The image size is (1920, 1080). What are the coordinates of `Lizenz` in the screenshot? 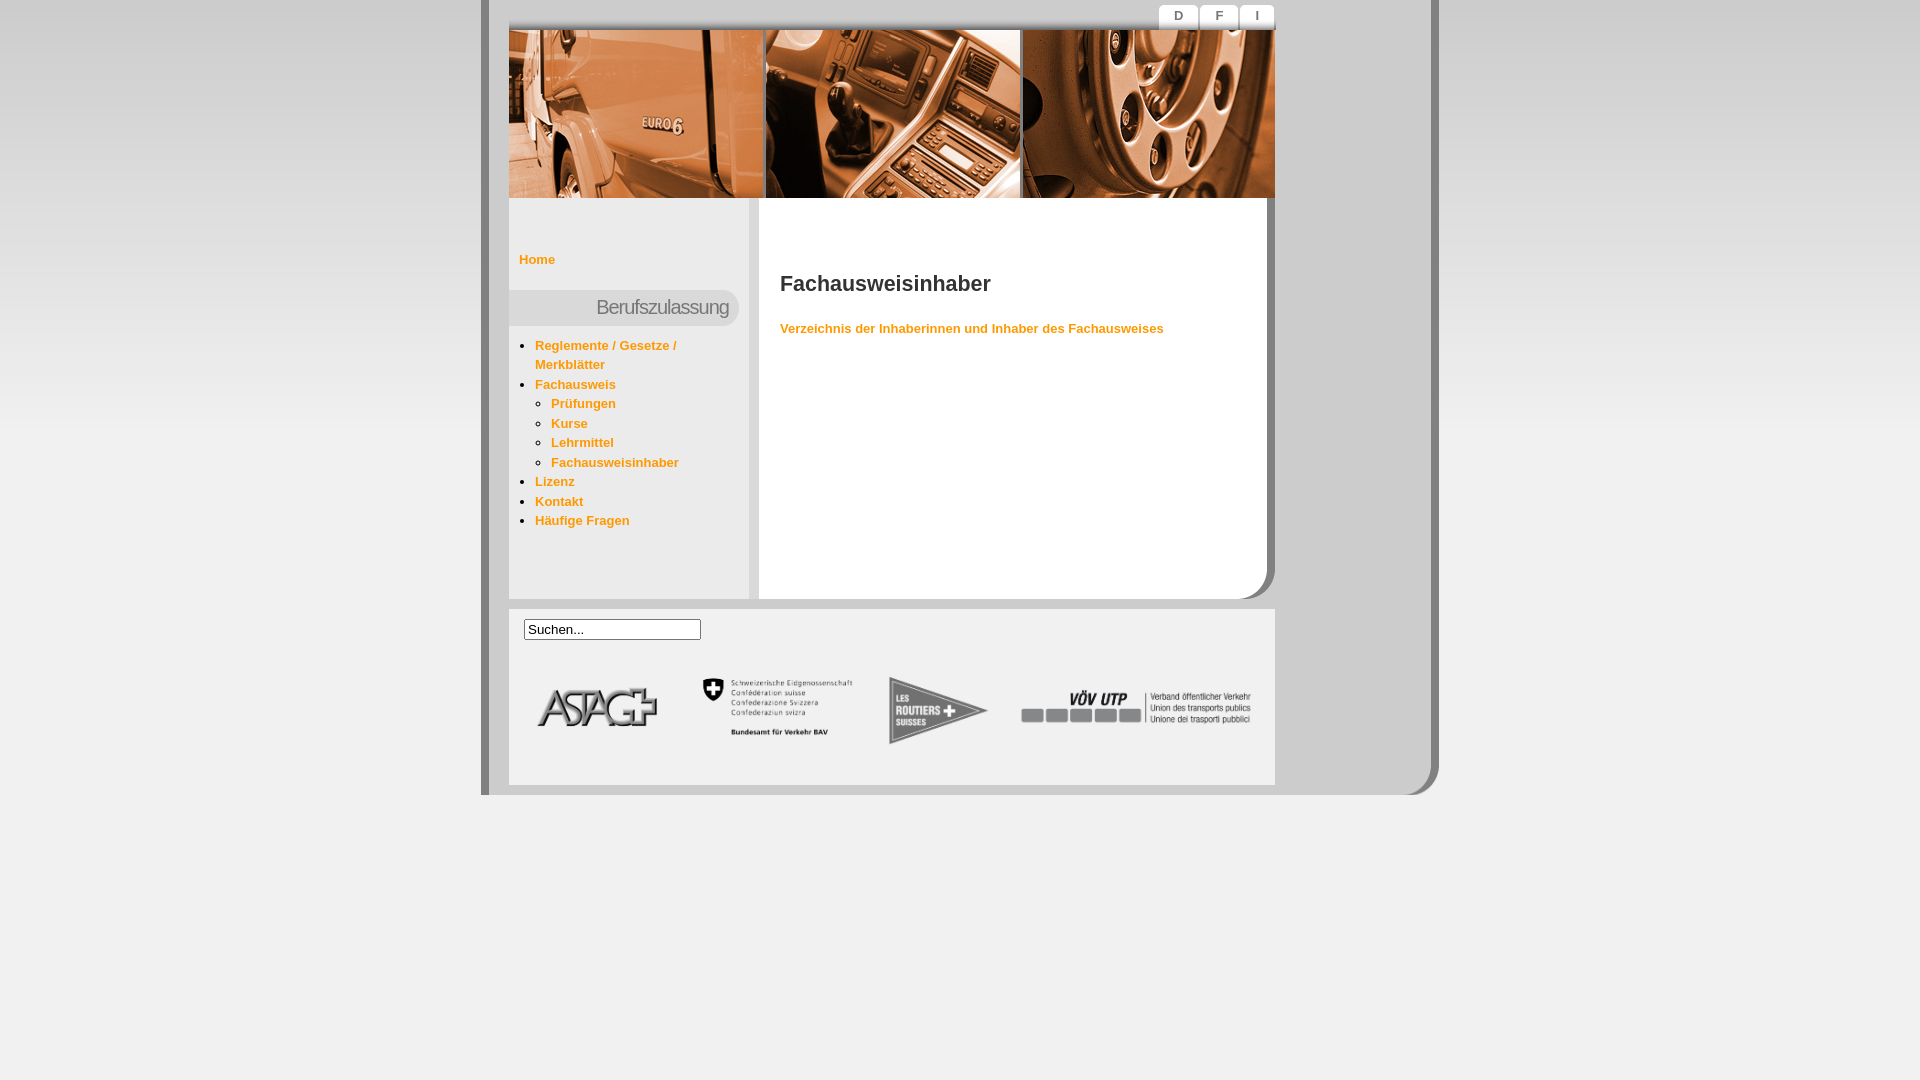 It's located at (555, 482).